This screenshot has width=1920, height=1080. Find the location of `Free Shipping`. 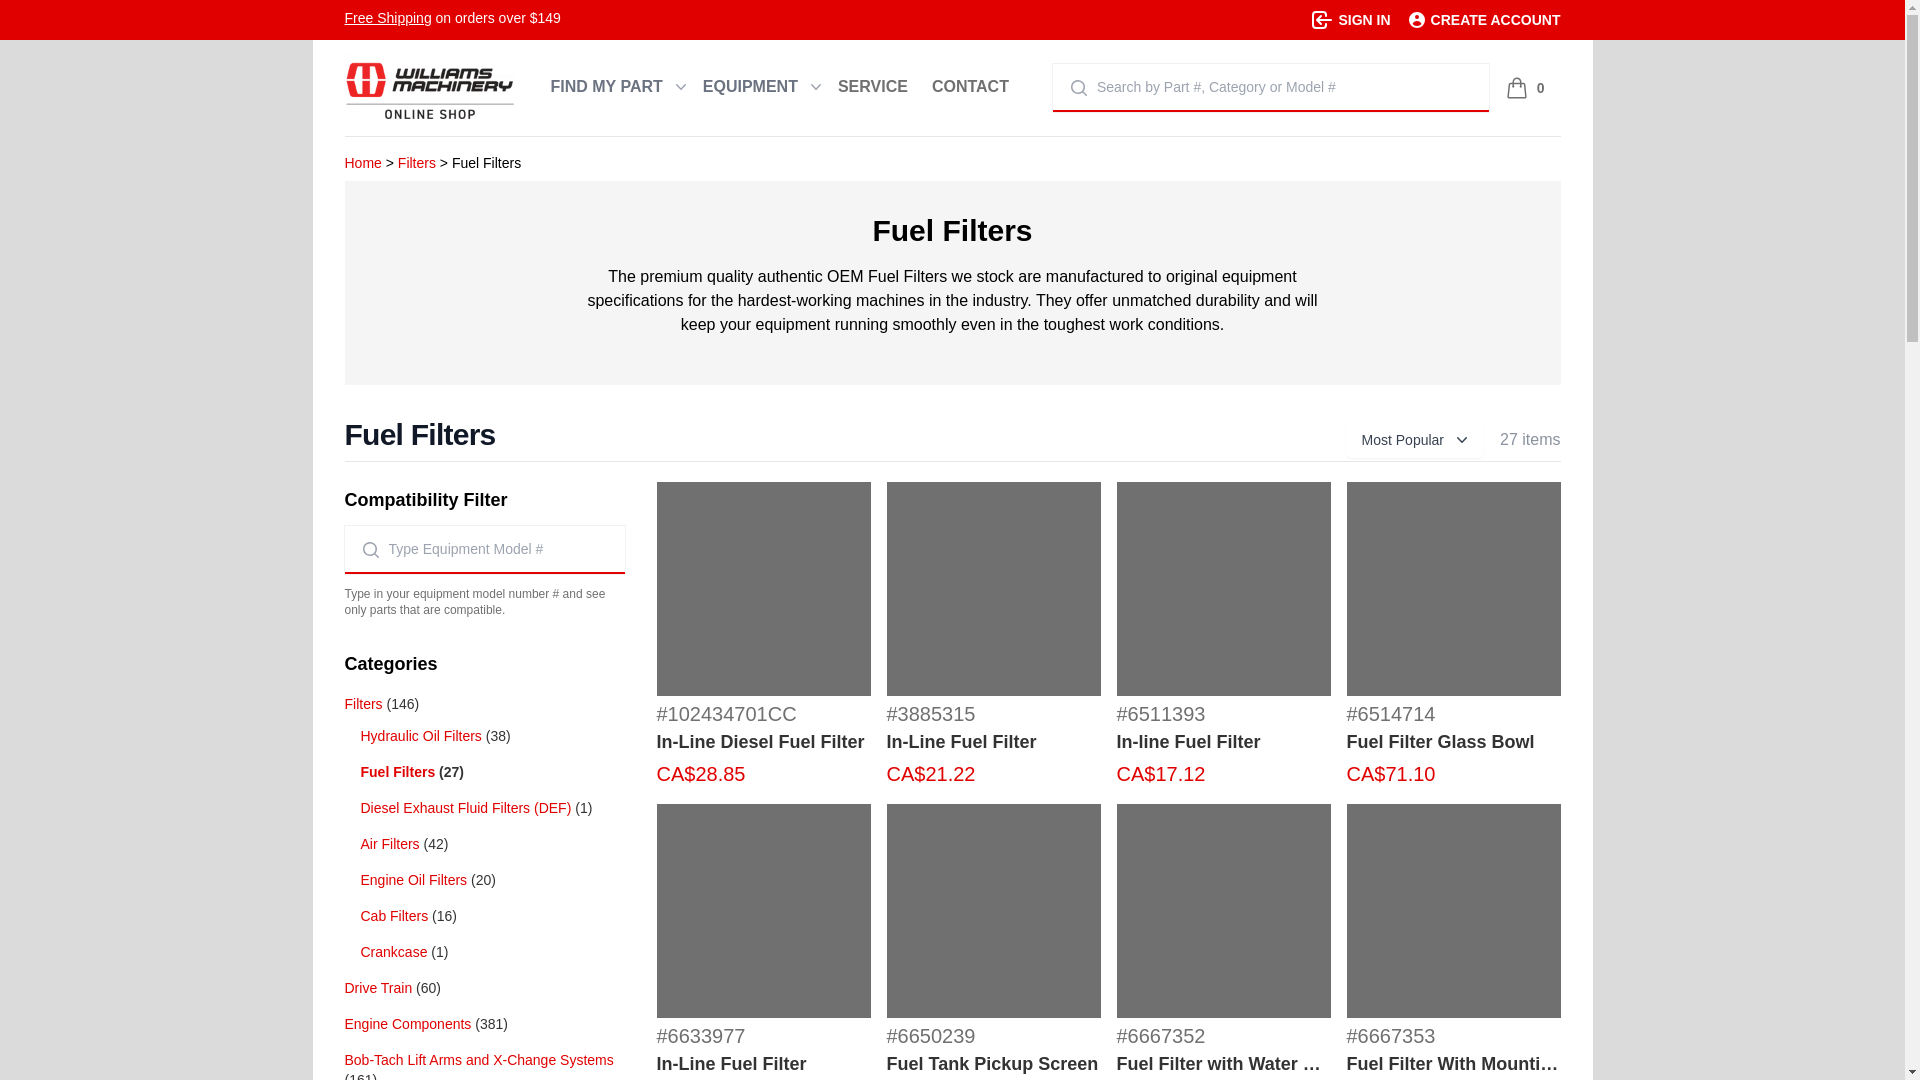

Free Shipping is located at coordinates (386, 17).